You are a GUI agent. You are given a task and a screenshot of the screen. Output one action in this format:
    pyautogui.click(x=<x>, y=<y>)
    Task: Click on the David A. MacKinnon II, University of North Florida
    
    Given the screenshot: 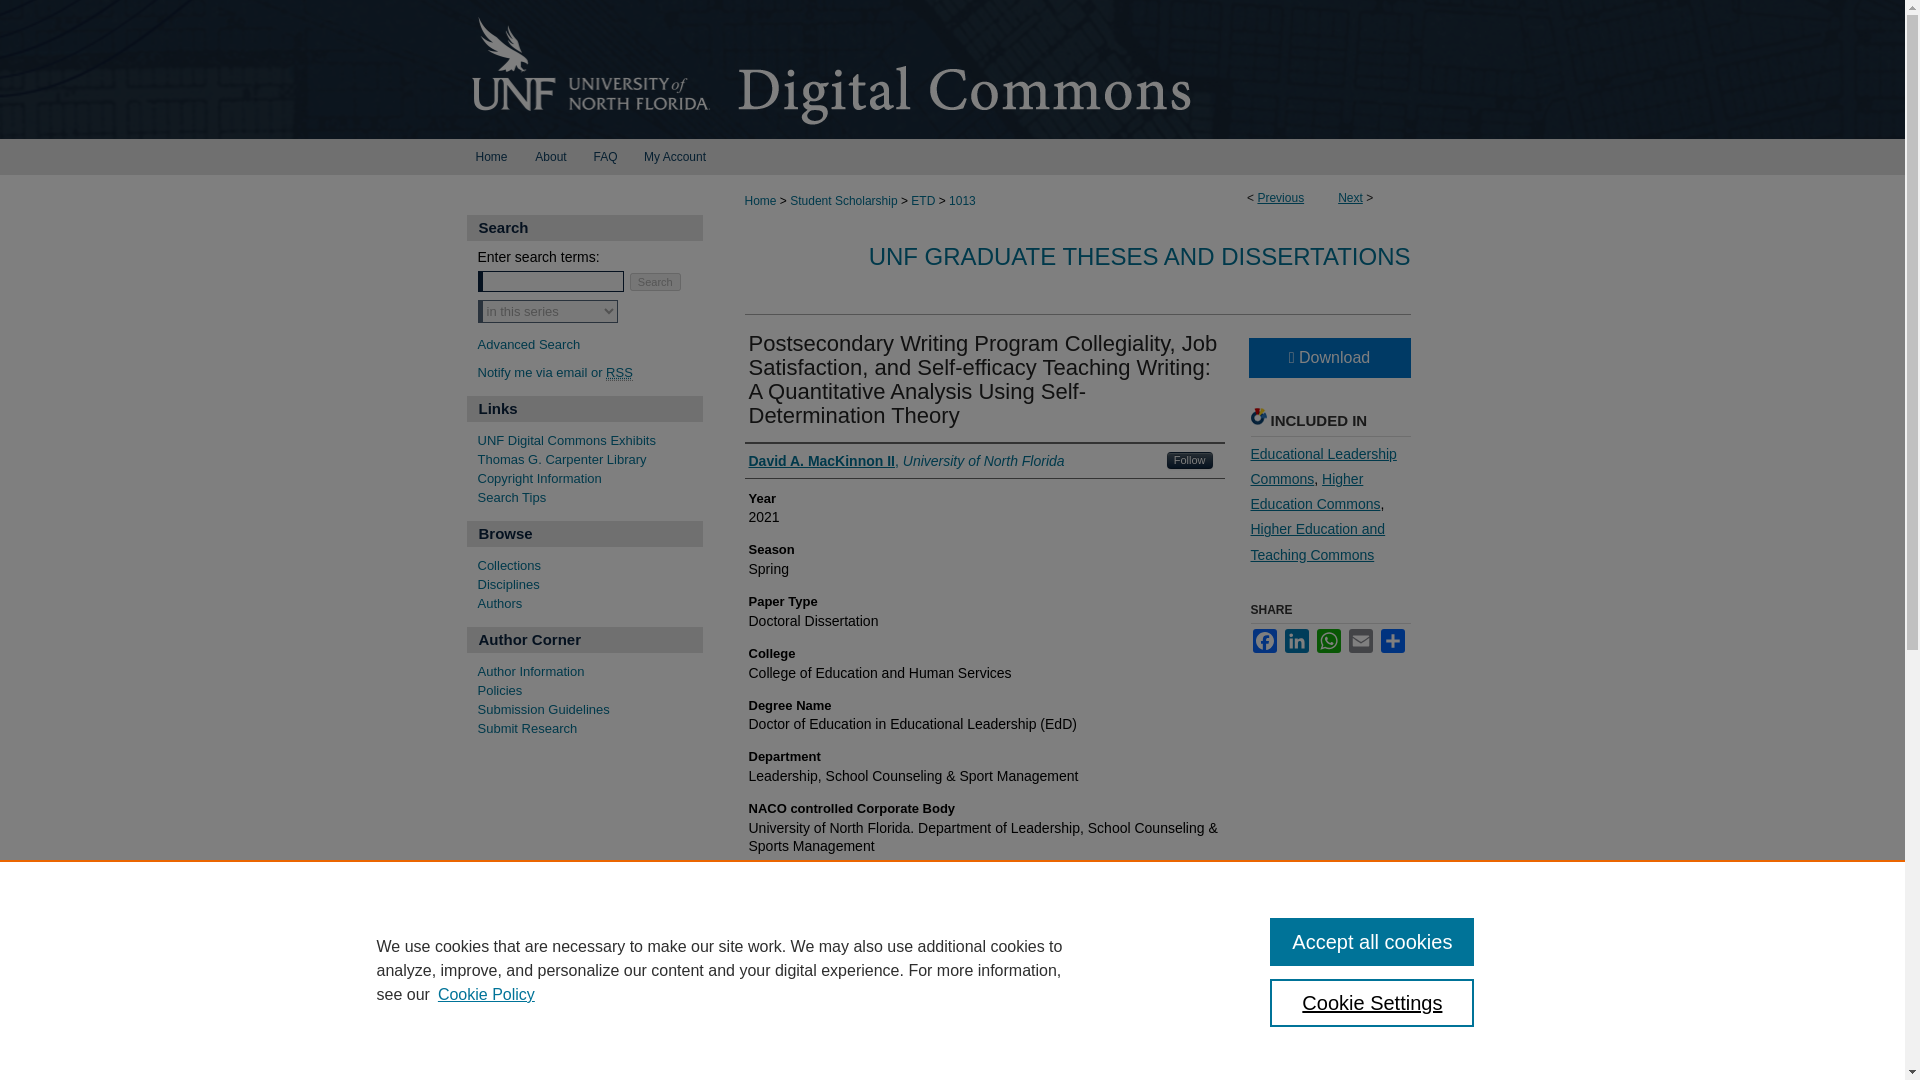 What is the action you would take?
    pyautogui.click(x=906, y=460)
    